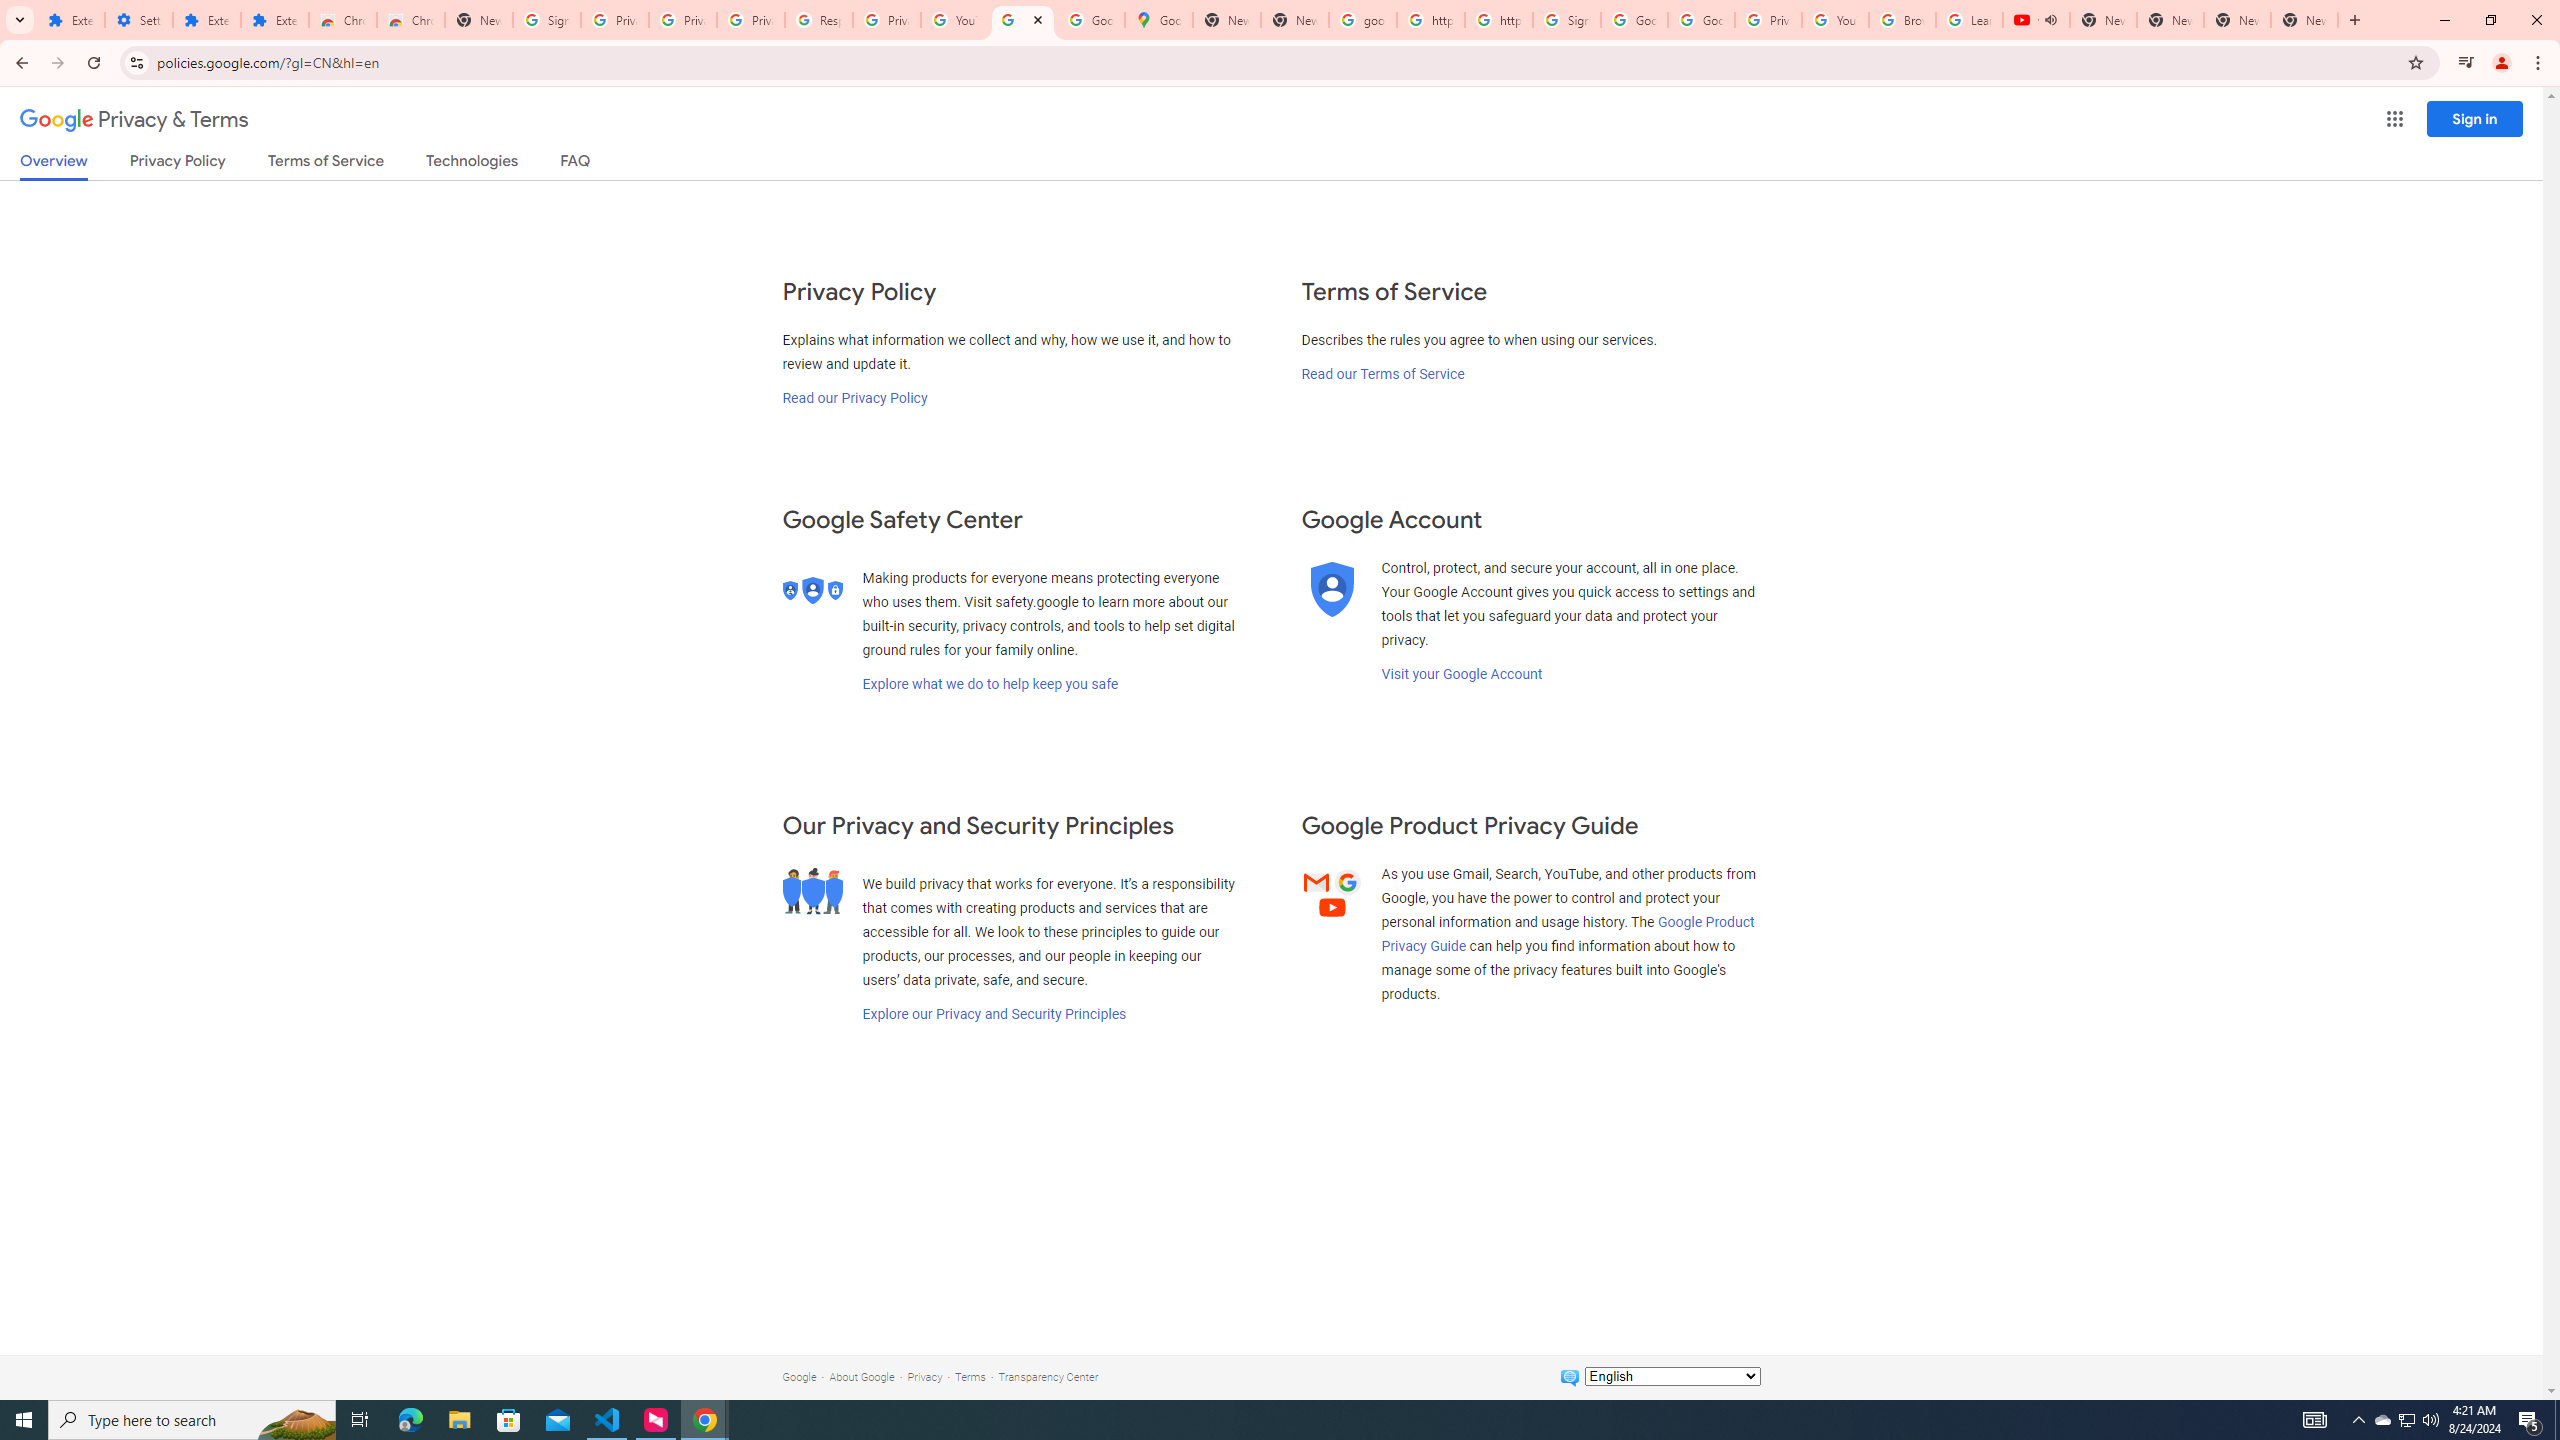 The height and width of the screenshot is (1440, 2560). What do you see at coordinates (1836, 20) in the screenshot?
I see `YouTube` at bounding box center [1836, 20].